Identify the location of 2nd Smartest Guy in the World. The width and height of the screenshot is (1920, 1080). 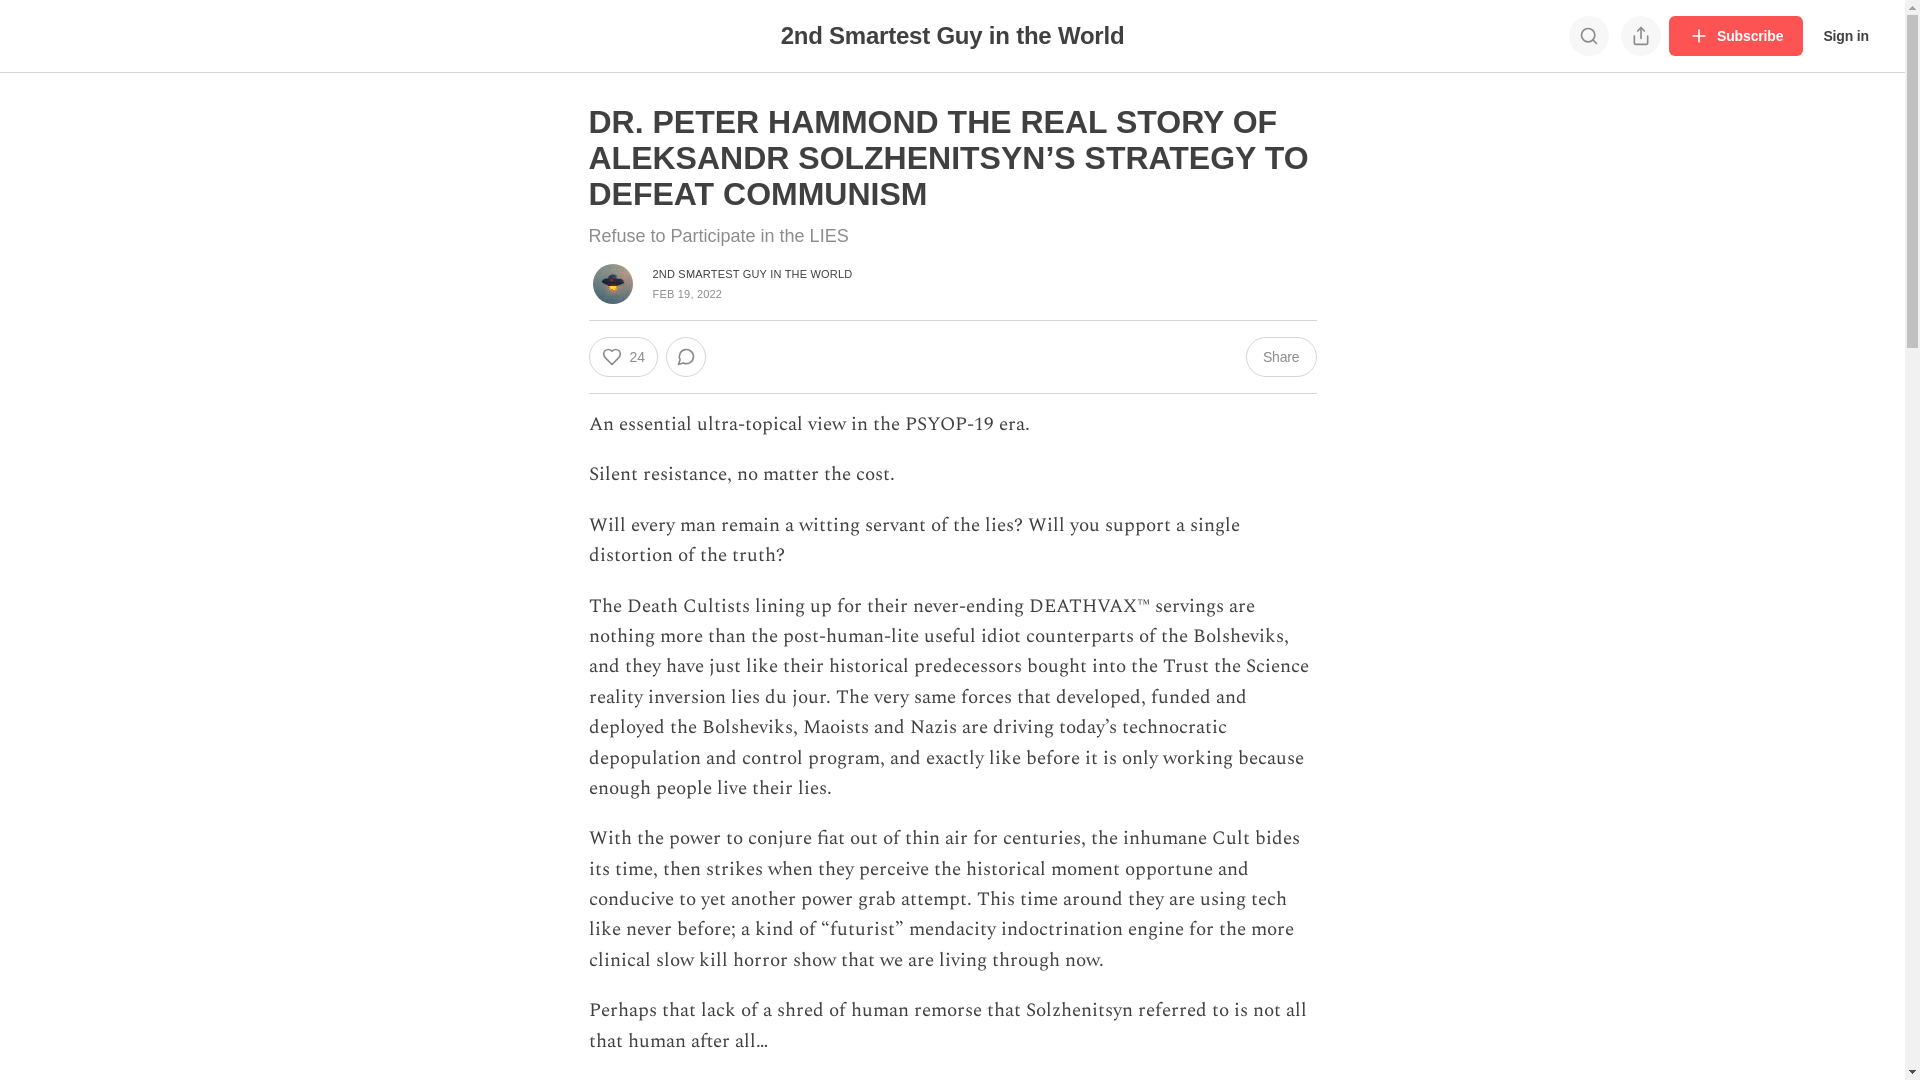
(953, 36).